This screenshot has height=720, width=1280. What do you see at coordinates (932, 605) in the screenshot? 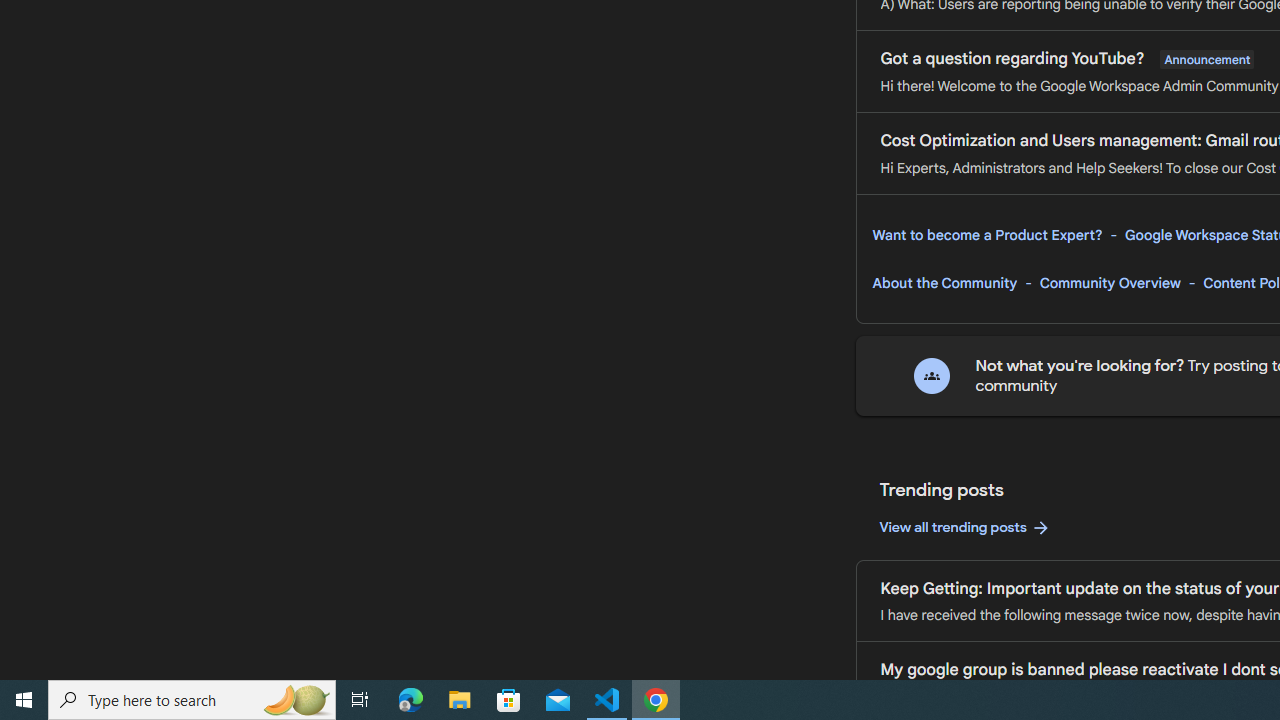
I see `Recover Unsaved Documents` at bounding box center [932, 605].